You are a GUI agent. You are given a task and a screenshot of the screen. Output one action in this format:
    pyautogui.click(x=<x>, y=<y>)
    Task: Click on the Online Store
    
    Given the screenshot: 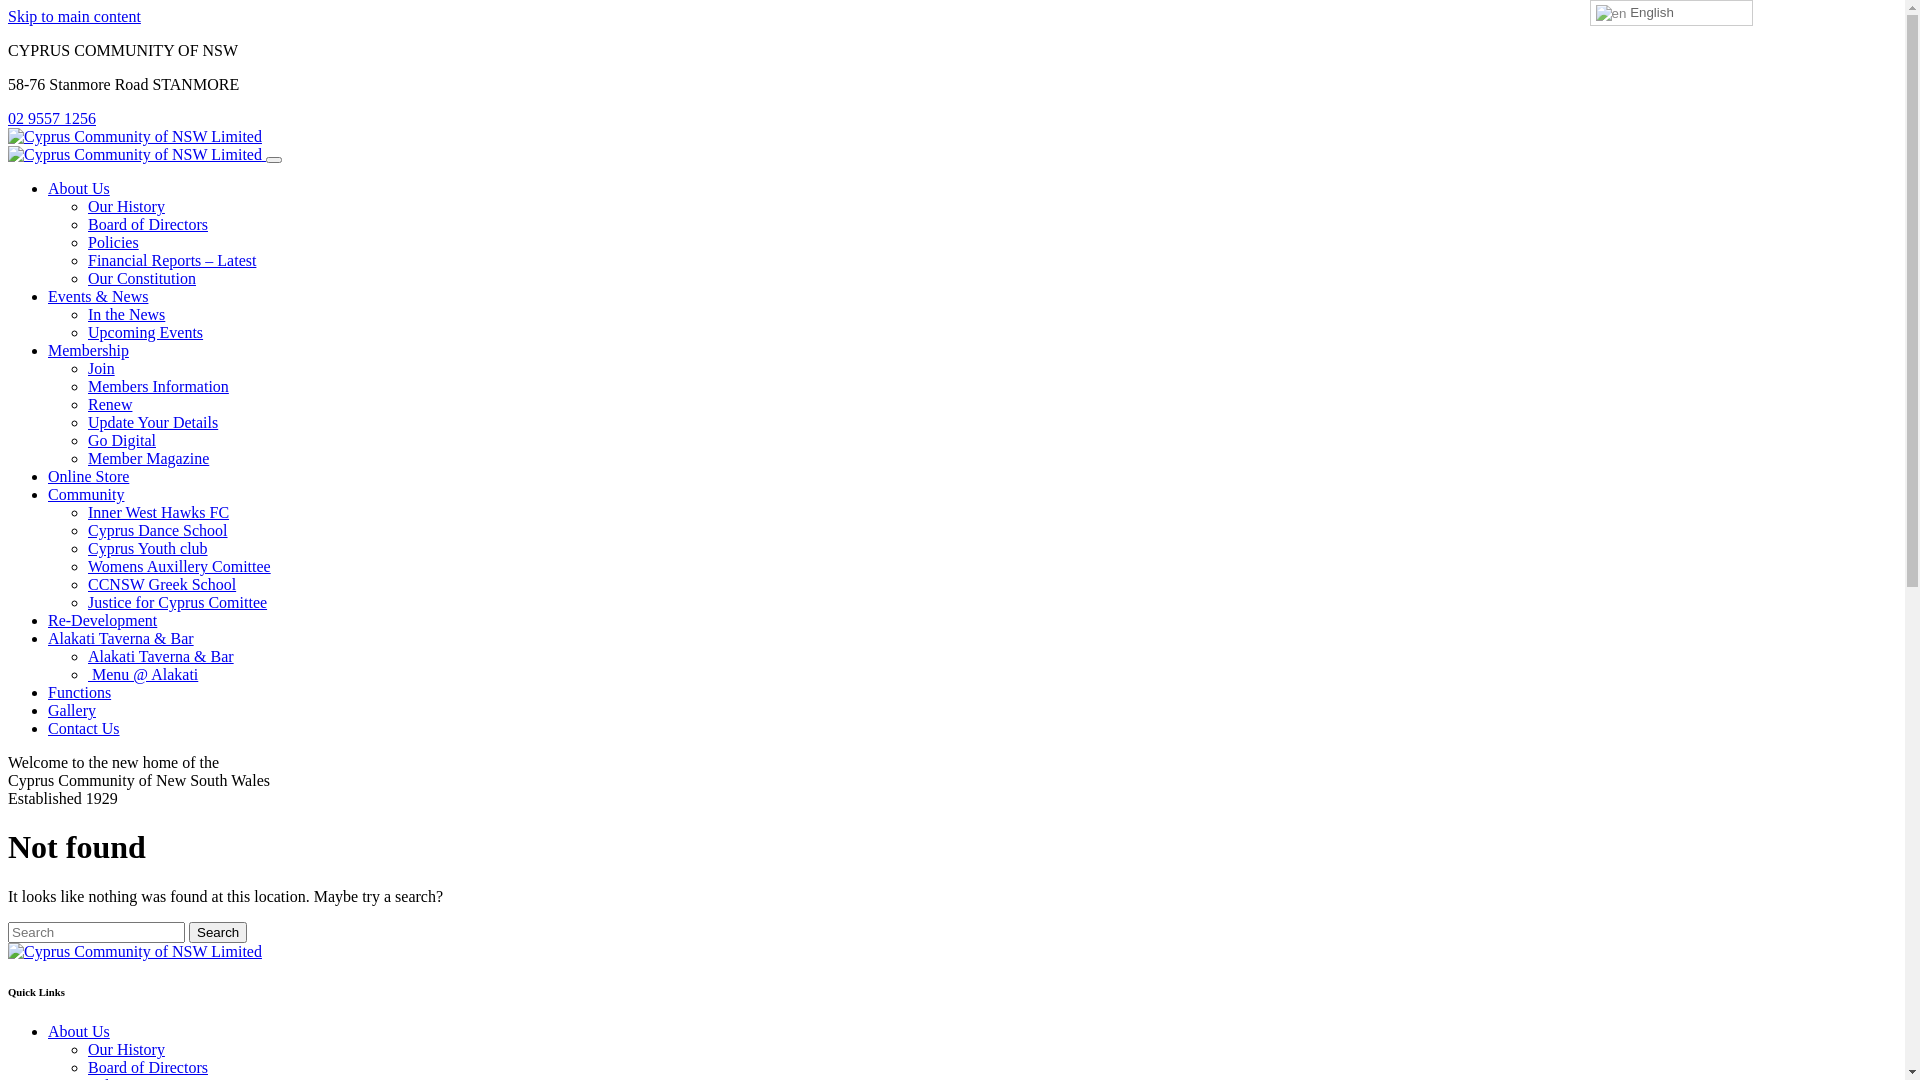 What is the action you would take?
    pyautogui.click(x=88, y=476)
    